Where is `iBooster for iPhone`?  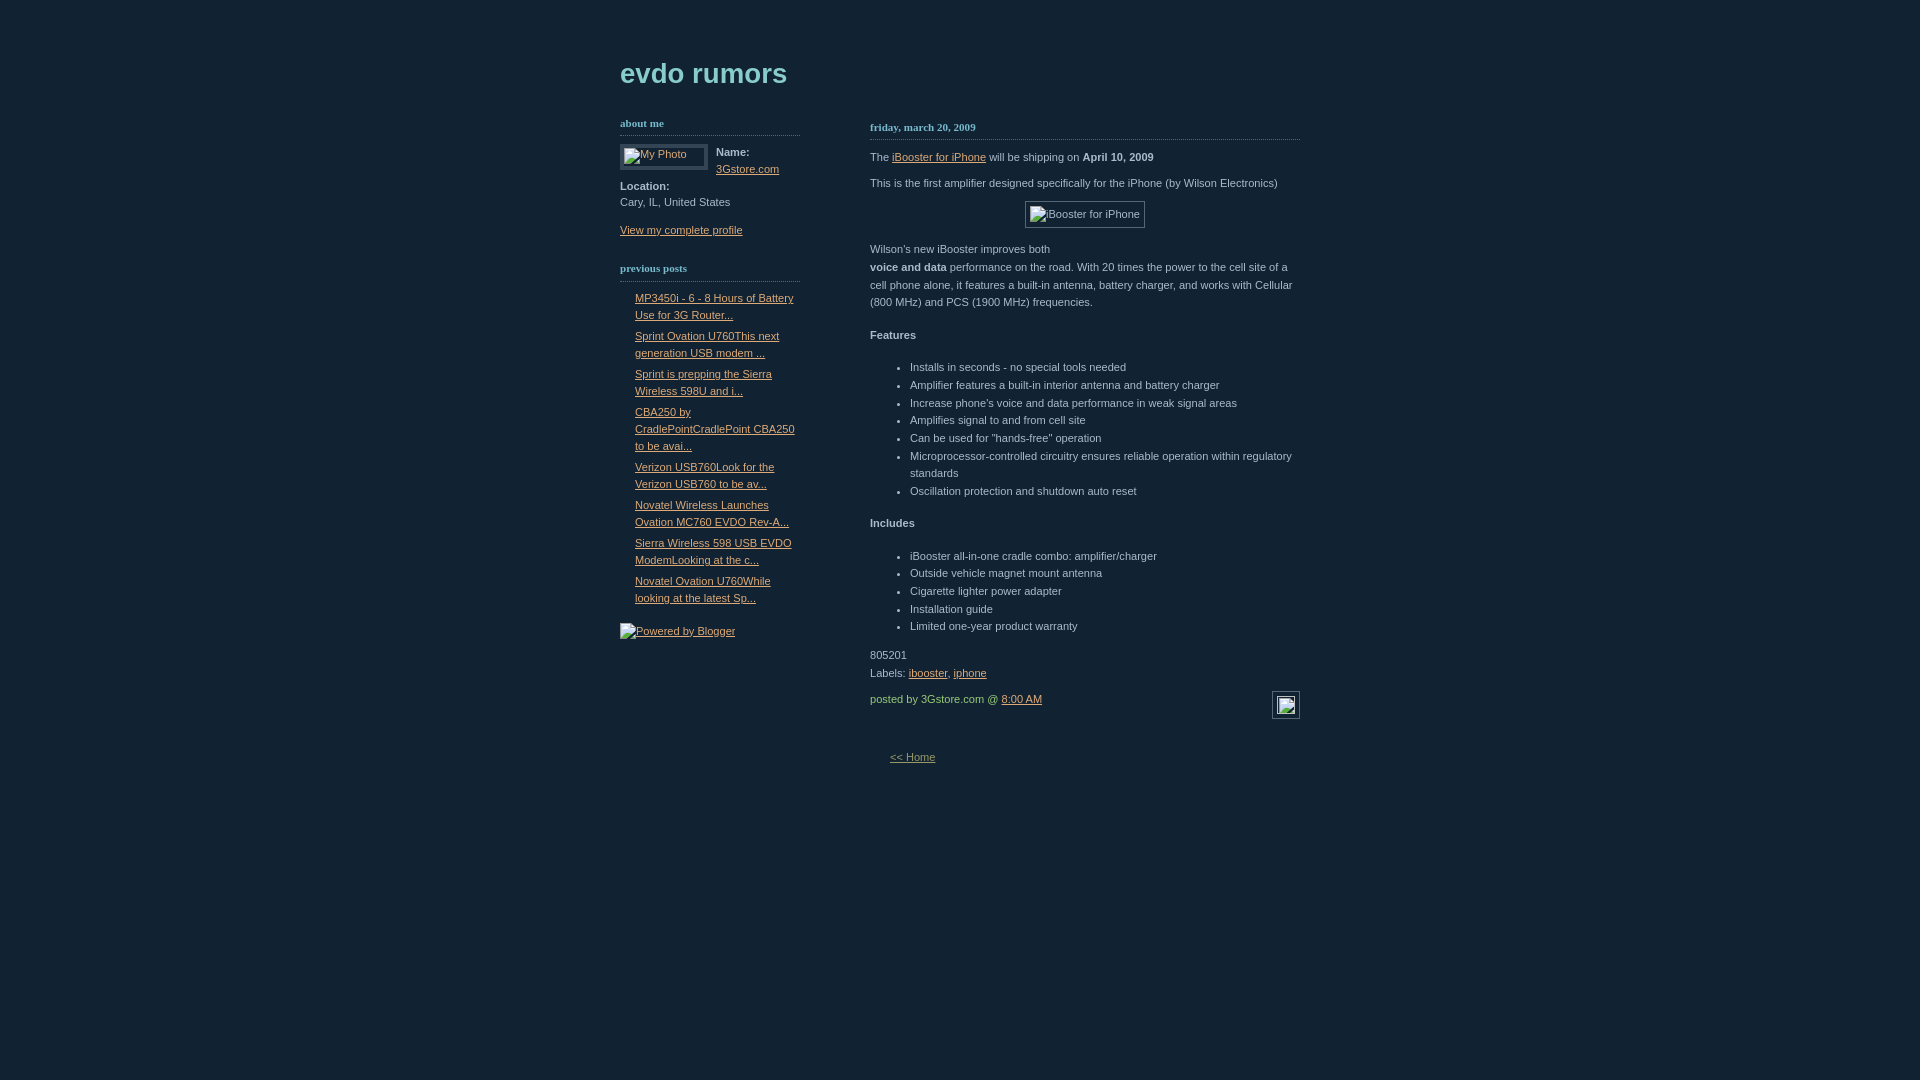 iBooster for iPhone is located at coordinates (939, 157).